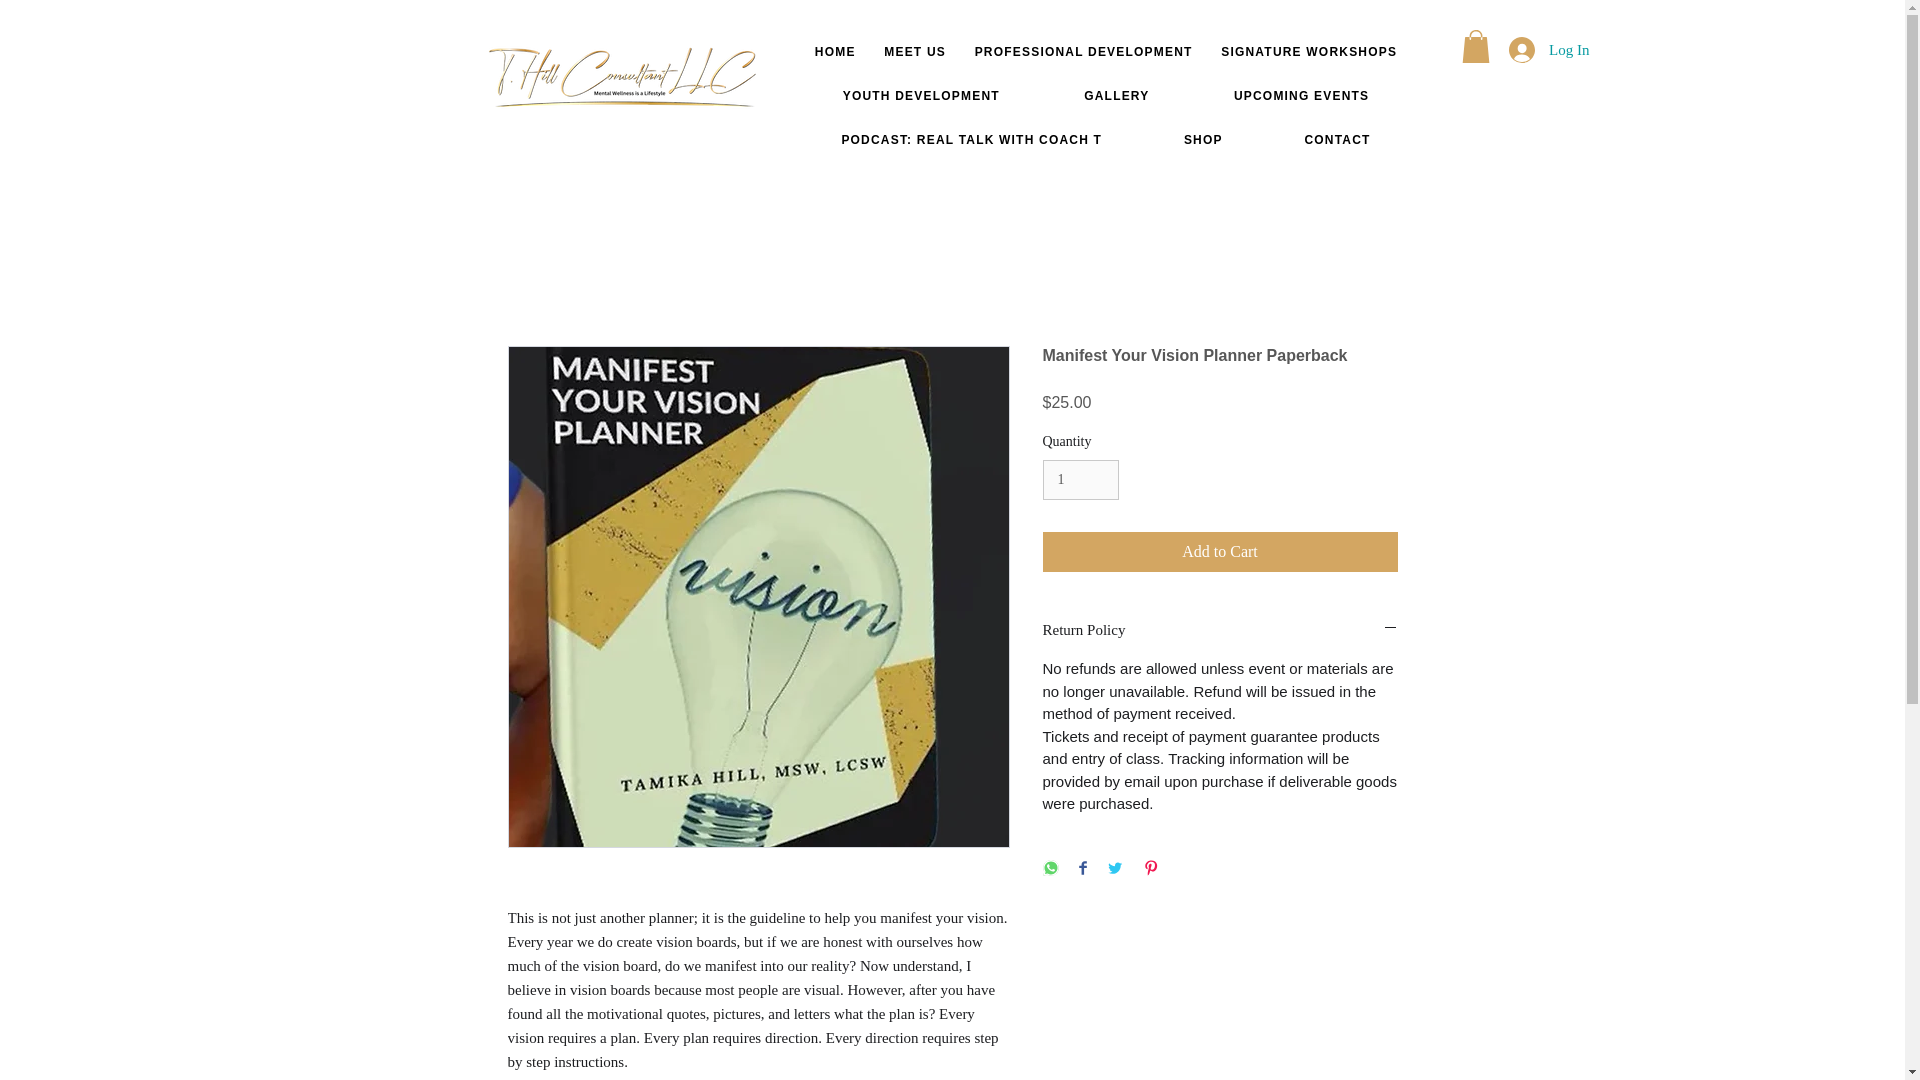 Image resolution: width=1920 pixels, height=1080 pixels. What do you see at coordinates (1302, 96) in the screenshot?
I see `UPCOMING EVENTS` at bounding box center [1302, 96].